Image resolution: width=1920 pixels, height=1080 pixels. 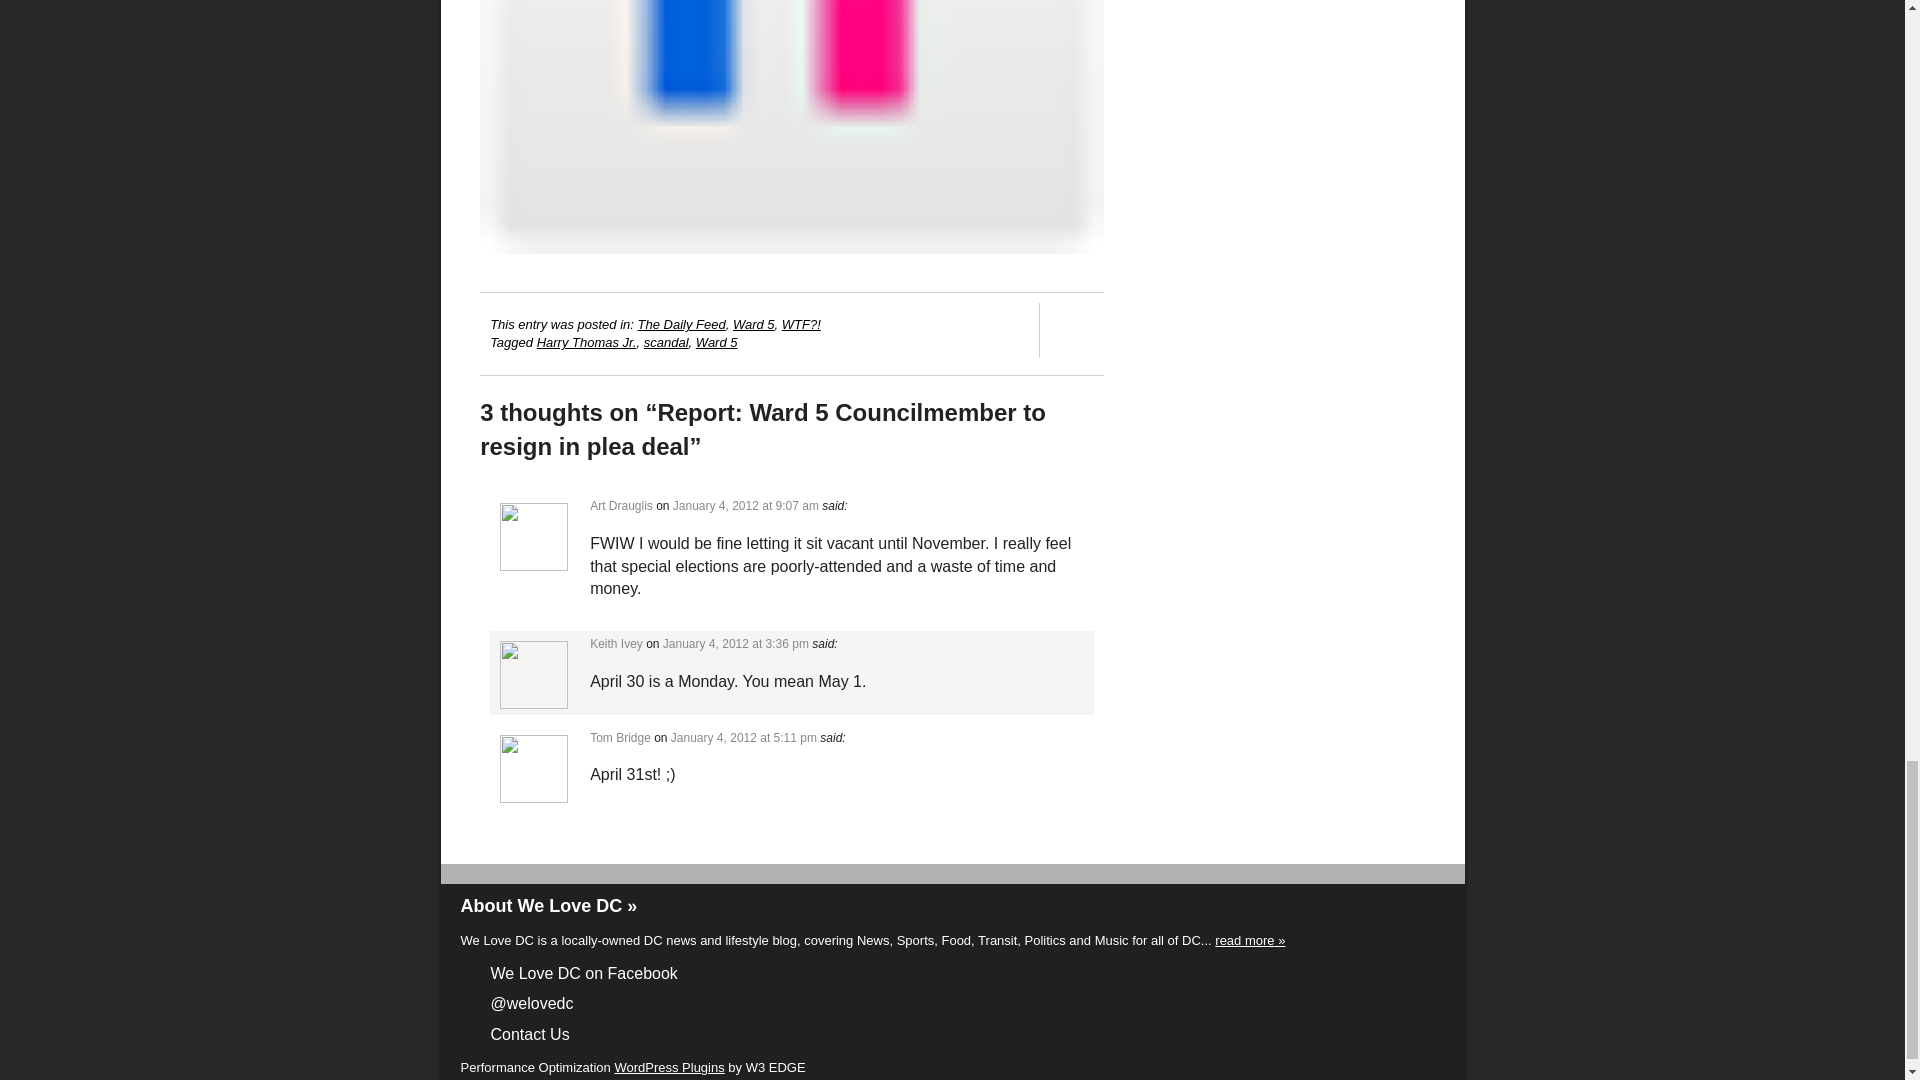 I want to click on Harry Thomas Jr., so click(x=587, y=342).